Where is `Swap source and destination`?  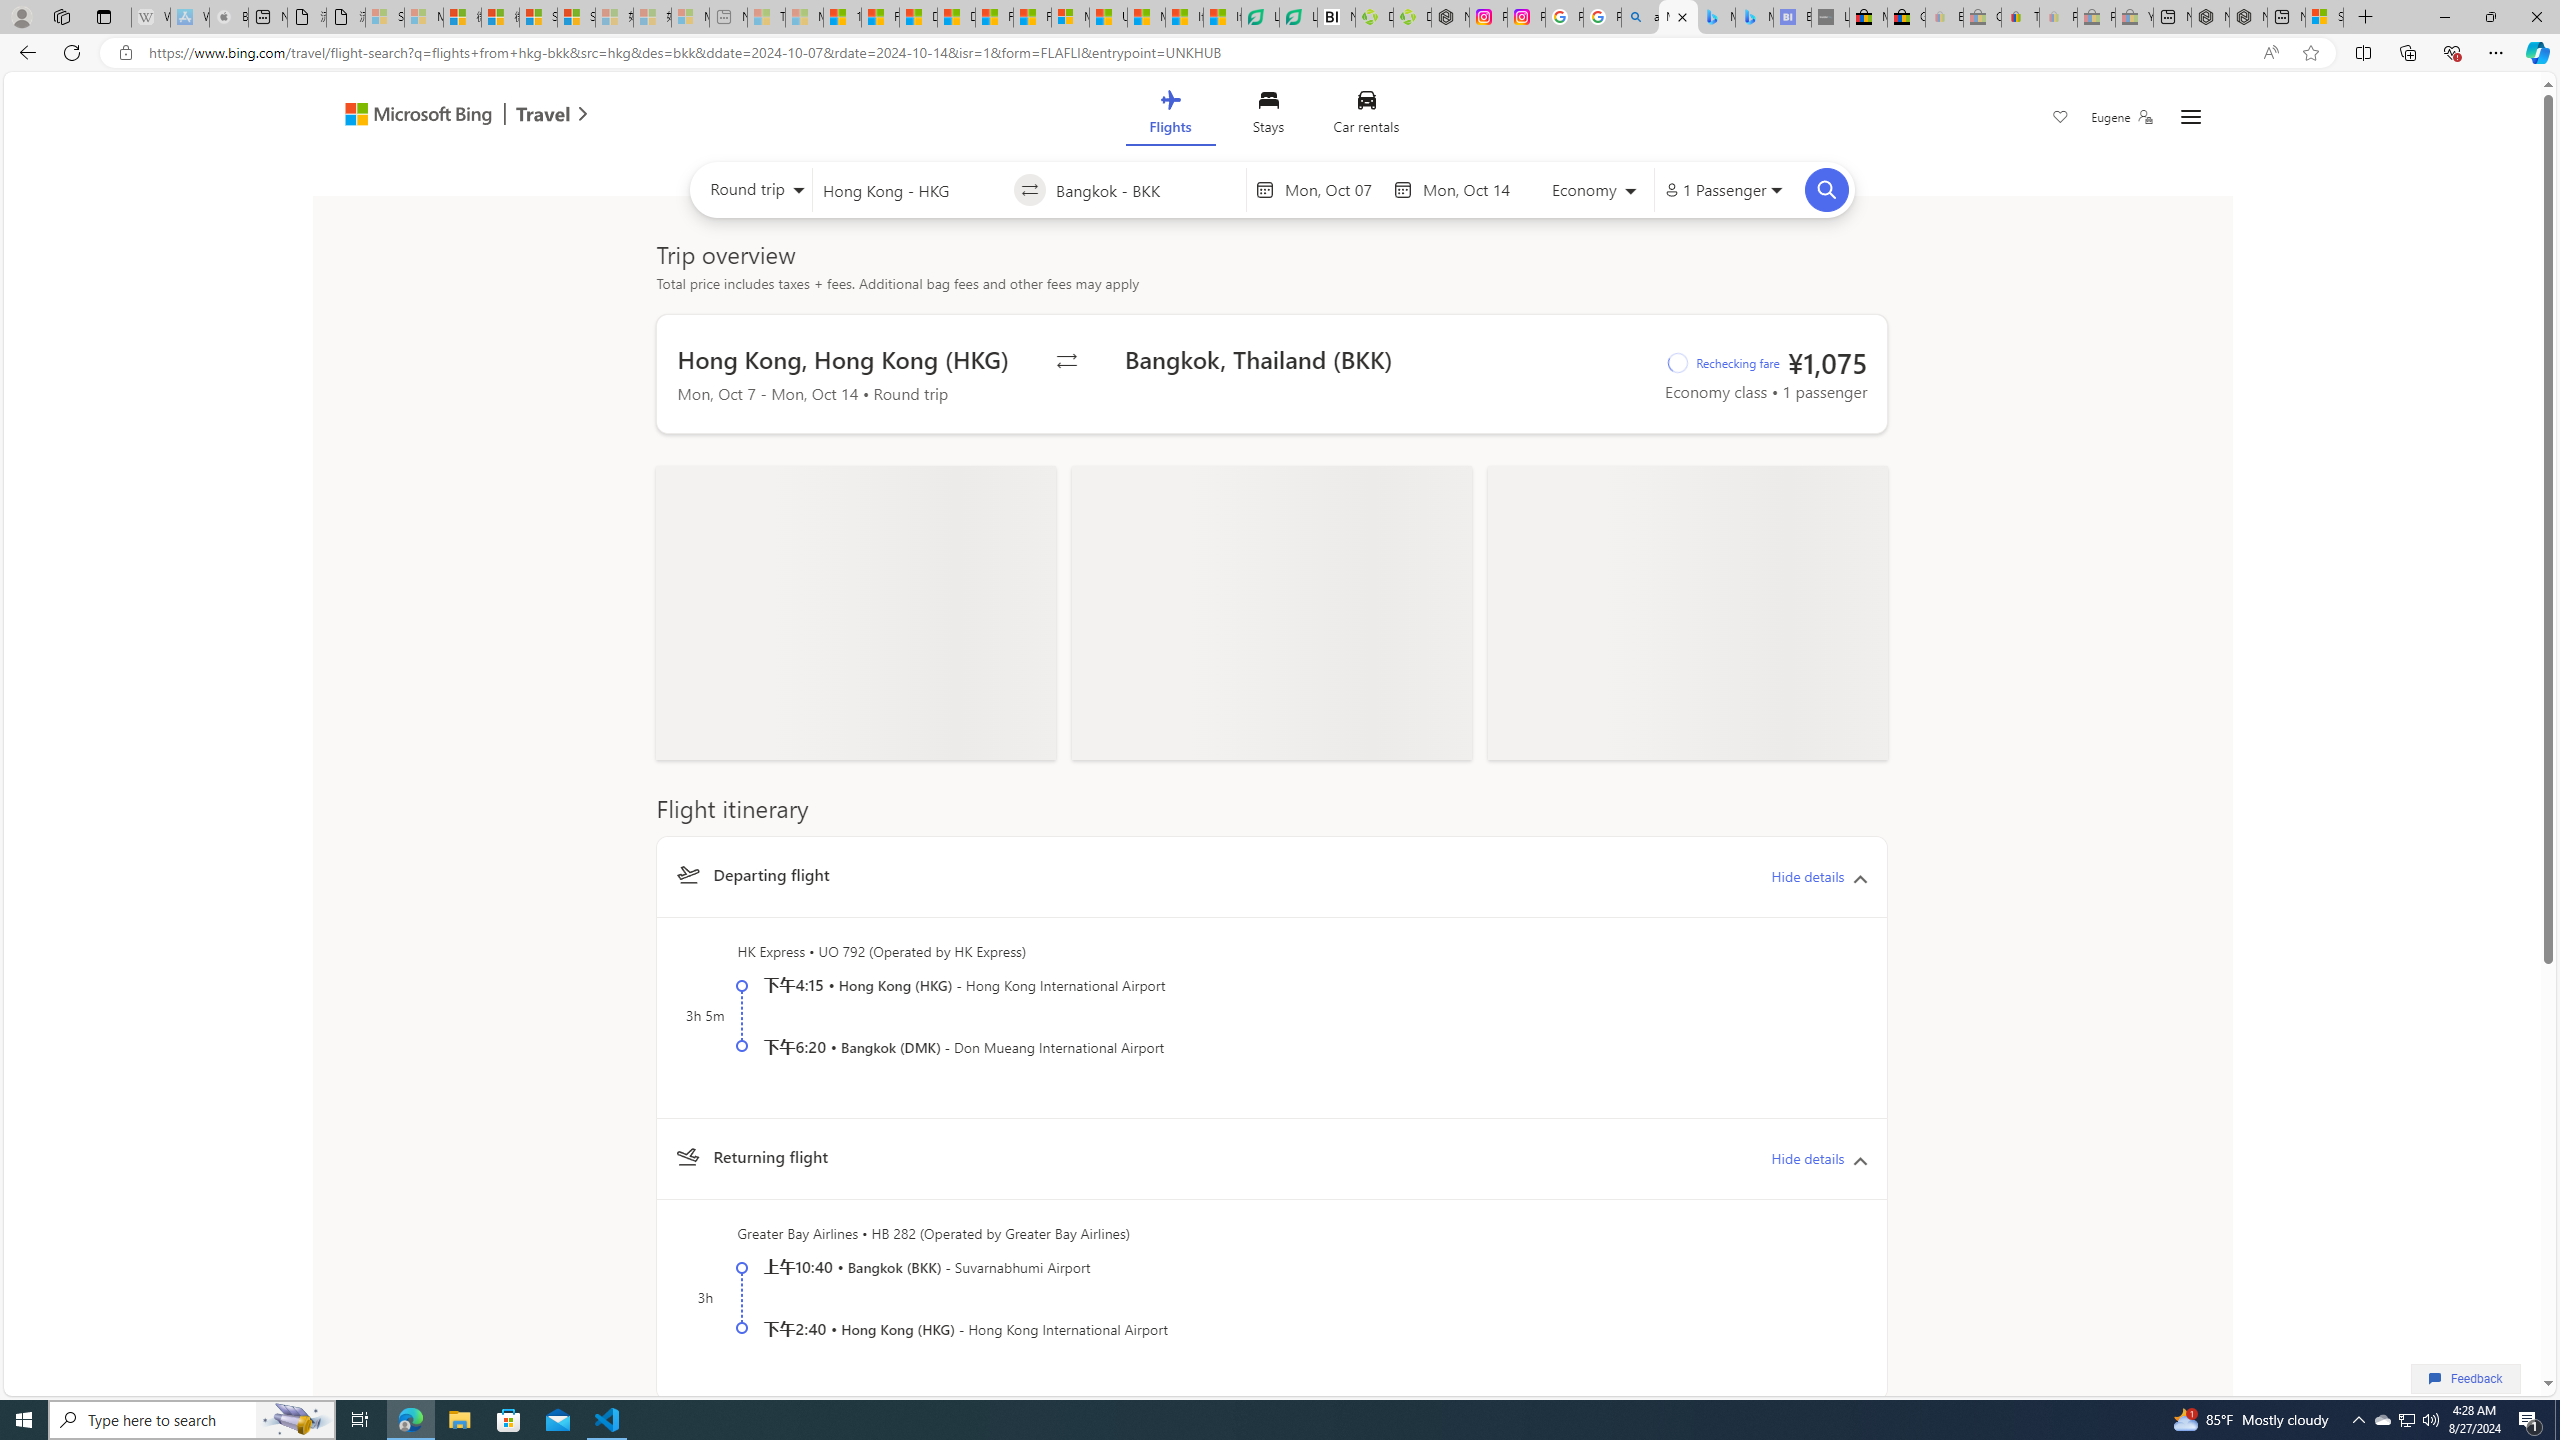
Swap source and destination is located at coordinates (1030, 190).